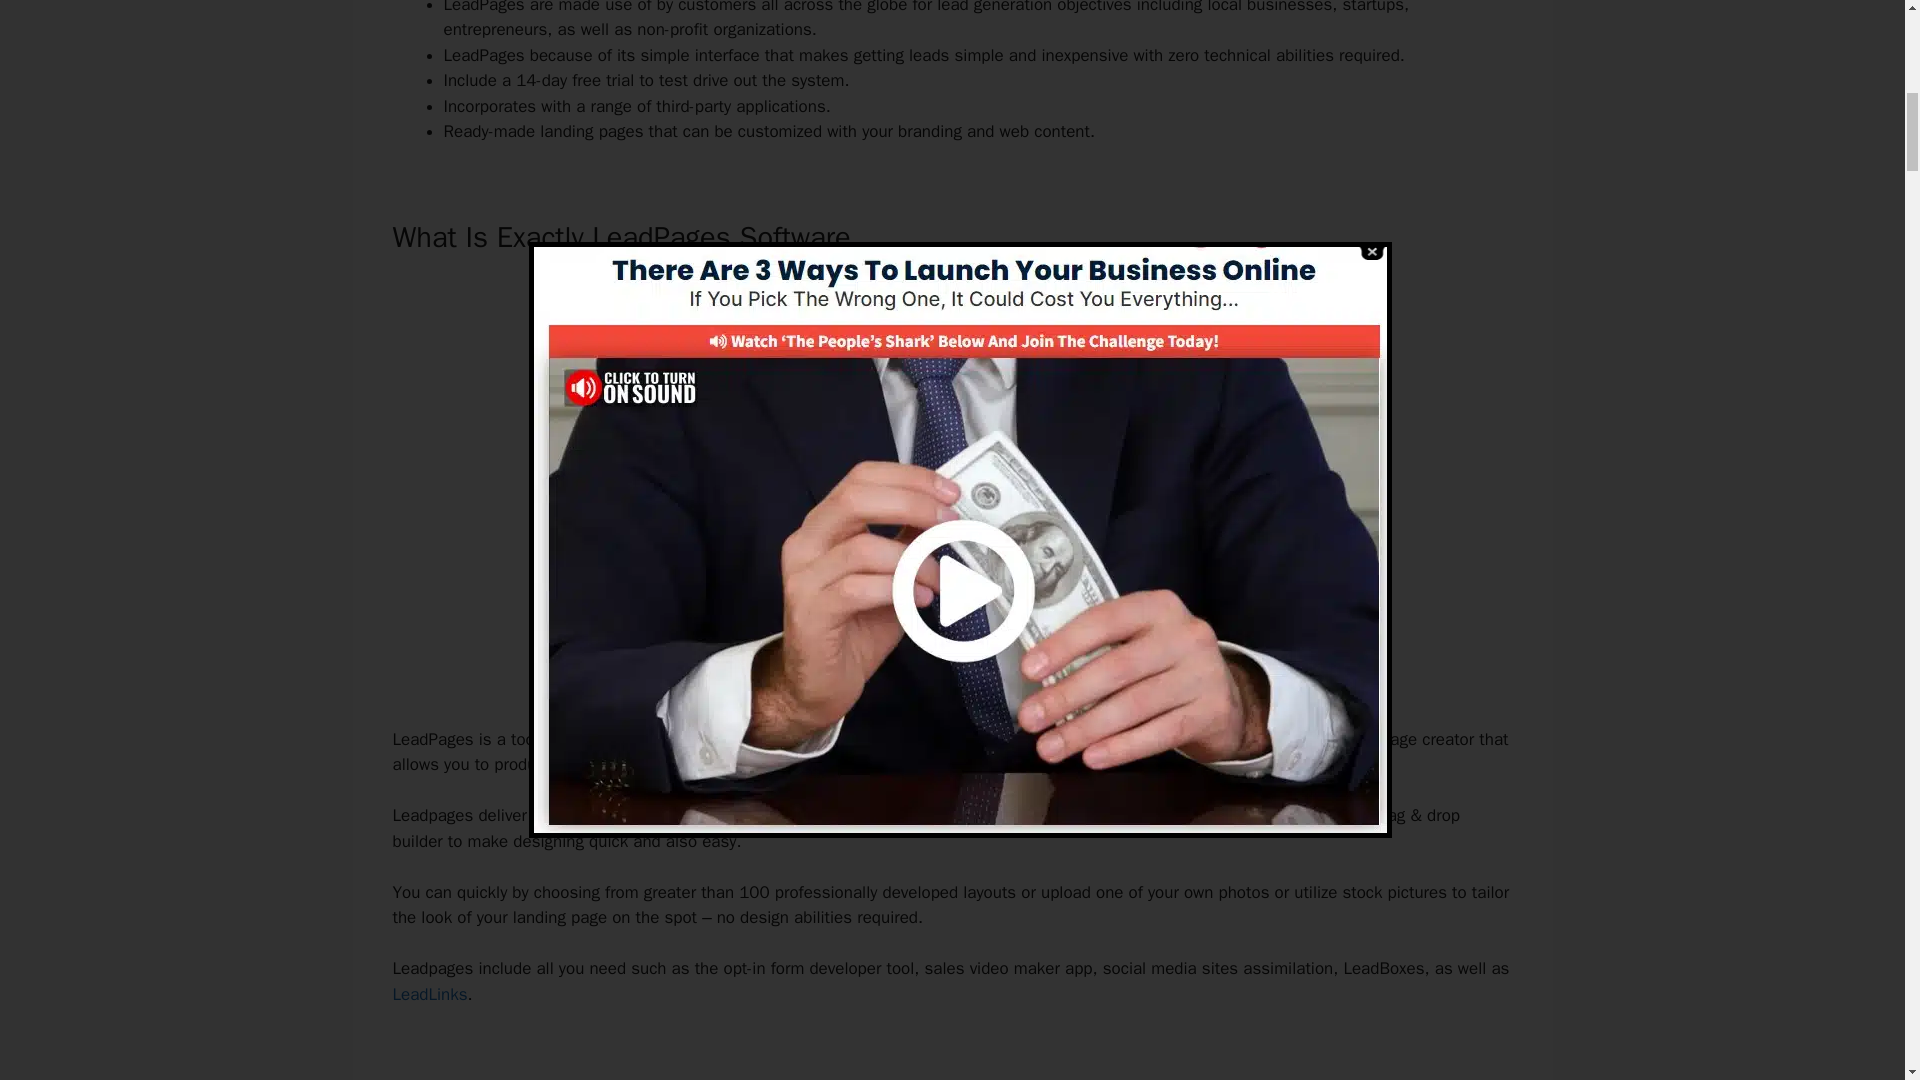  I want to click on Click Here To Find Out More, so click(952, 670).